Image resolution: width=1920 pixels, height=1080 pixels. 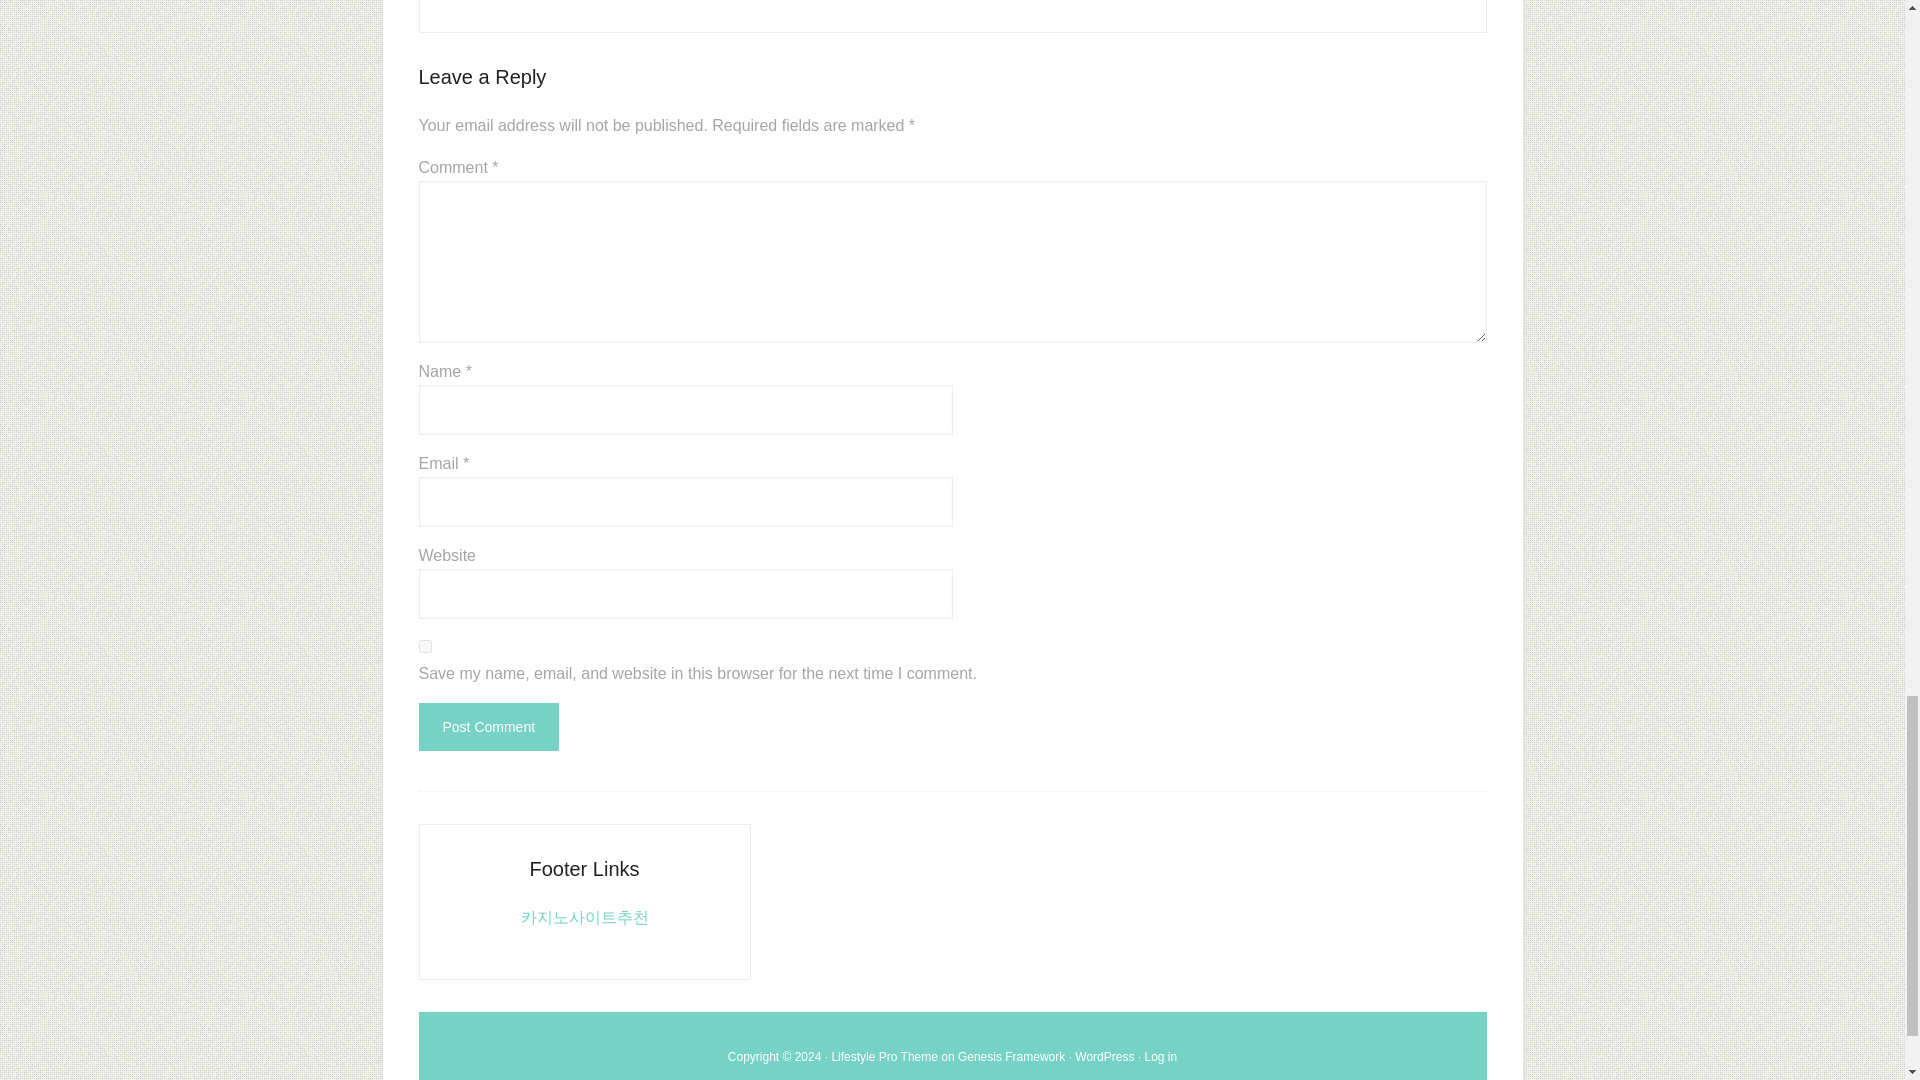 I want to click on Log in, so click(x=1160, y=1056).